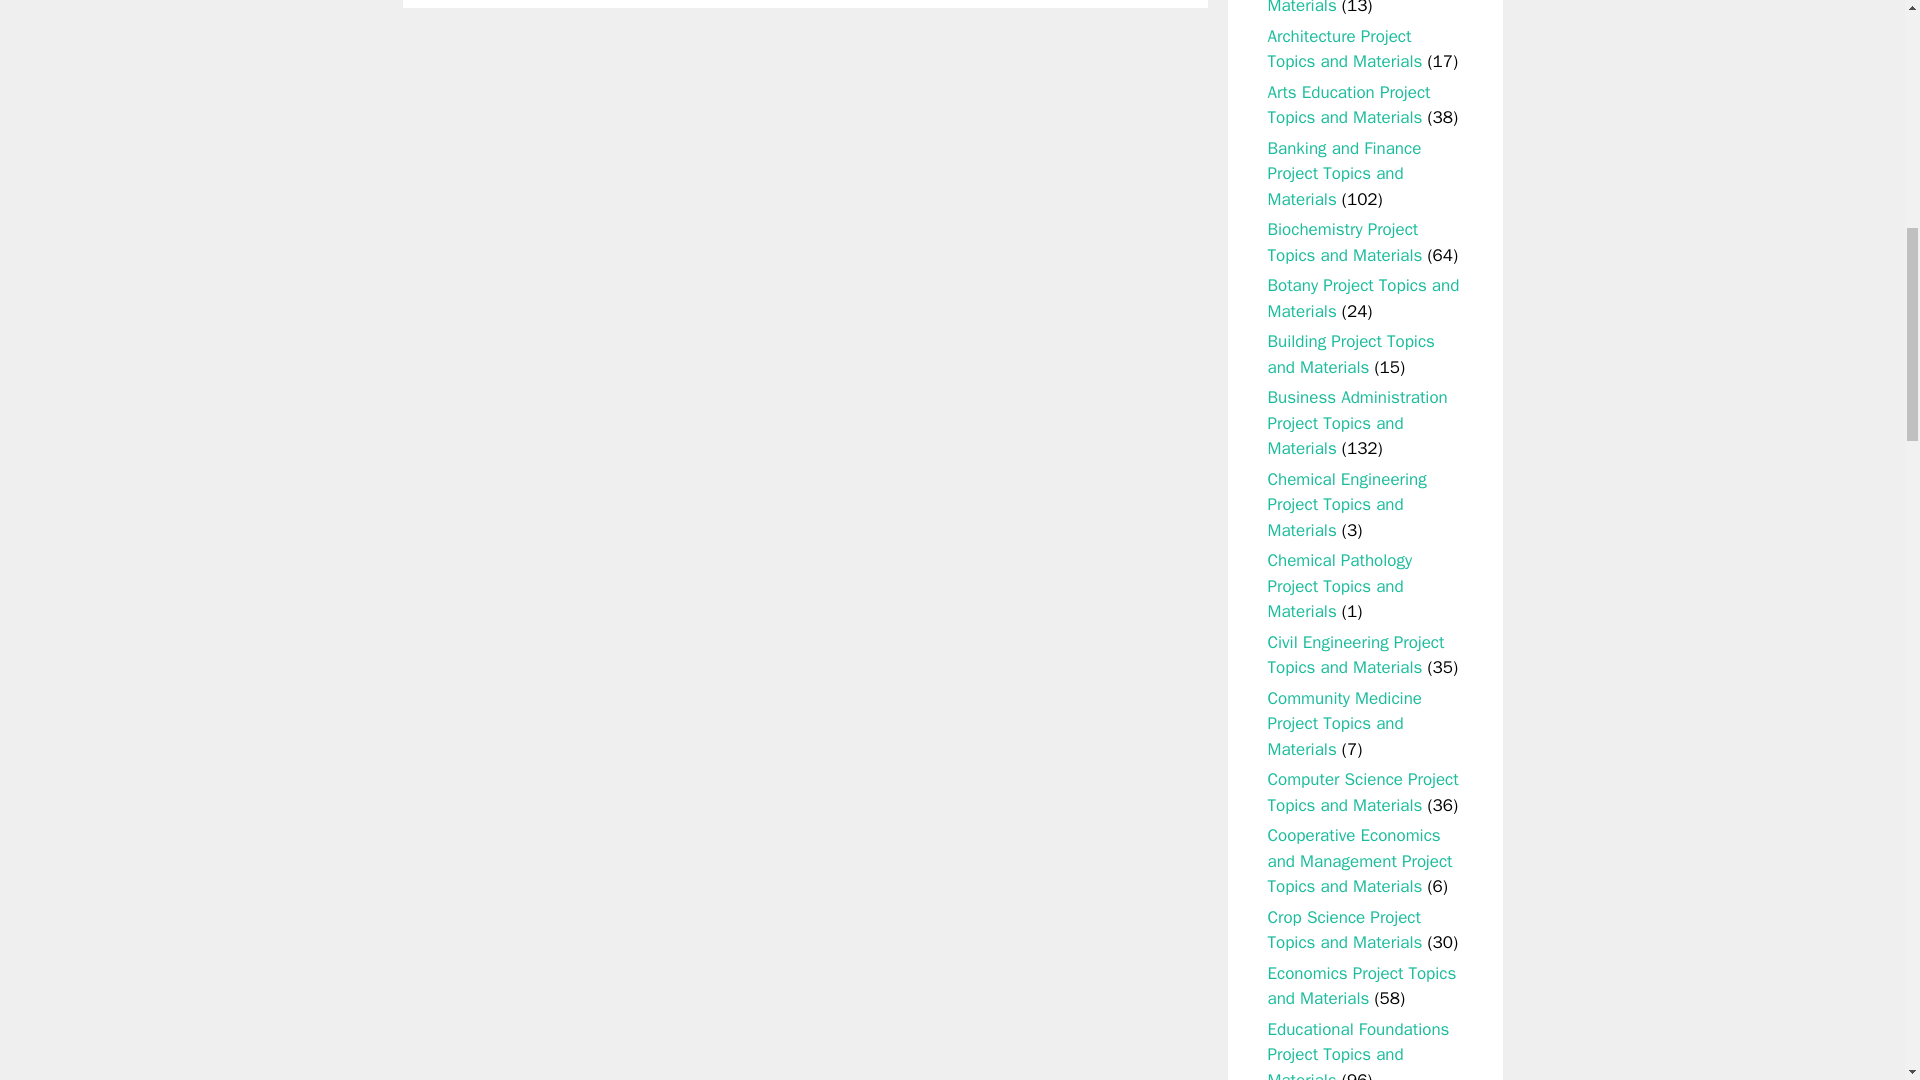 The image size is (1920, 1080). Describe the element at coordinates (1344, 930) in the screenshot. I see `Crop Science Project Topics and Materials` at that location.